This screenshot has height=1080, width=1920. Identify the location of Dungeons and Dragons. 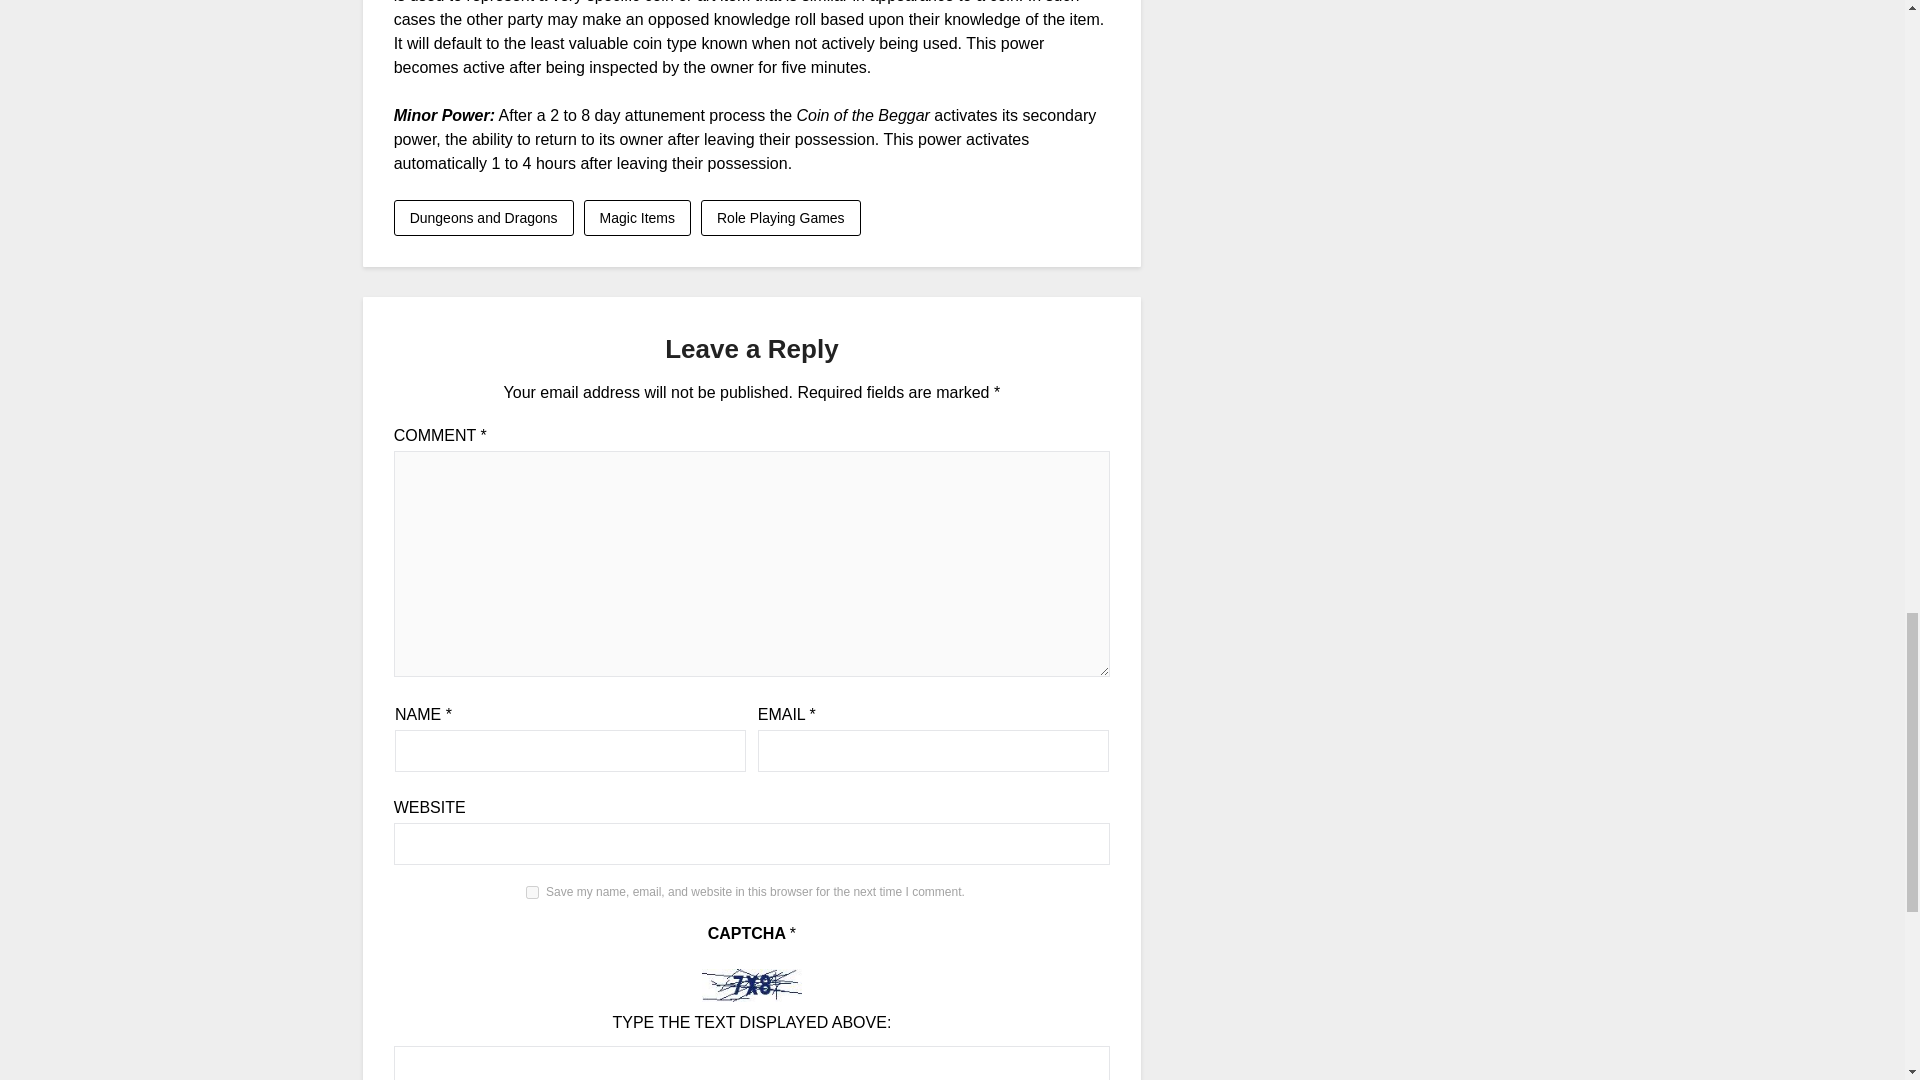
(484, 218).